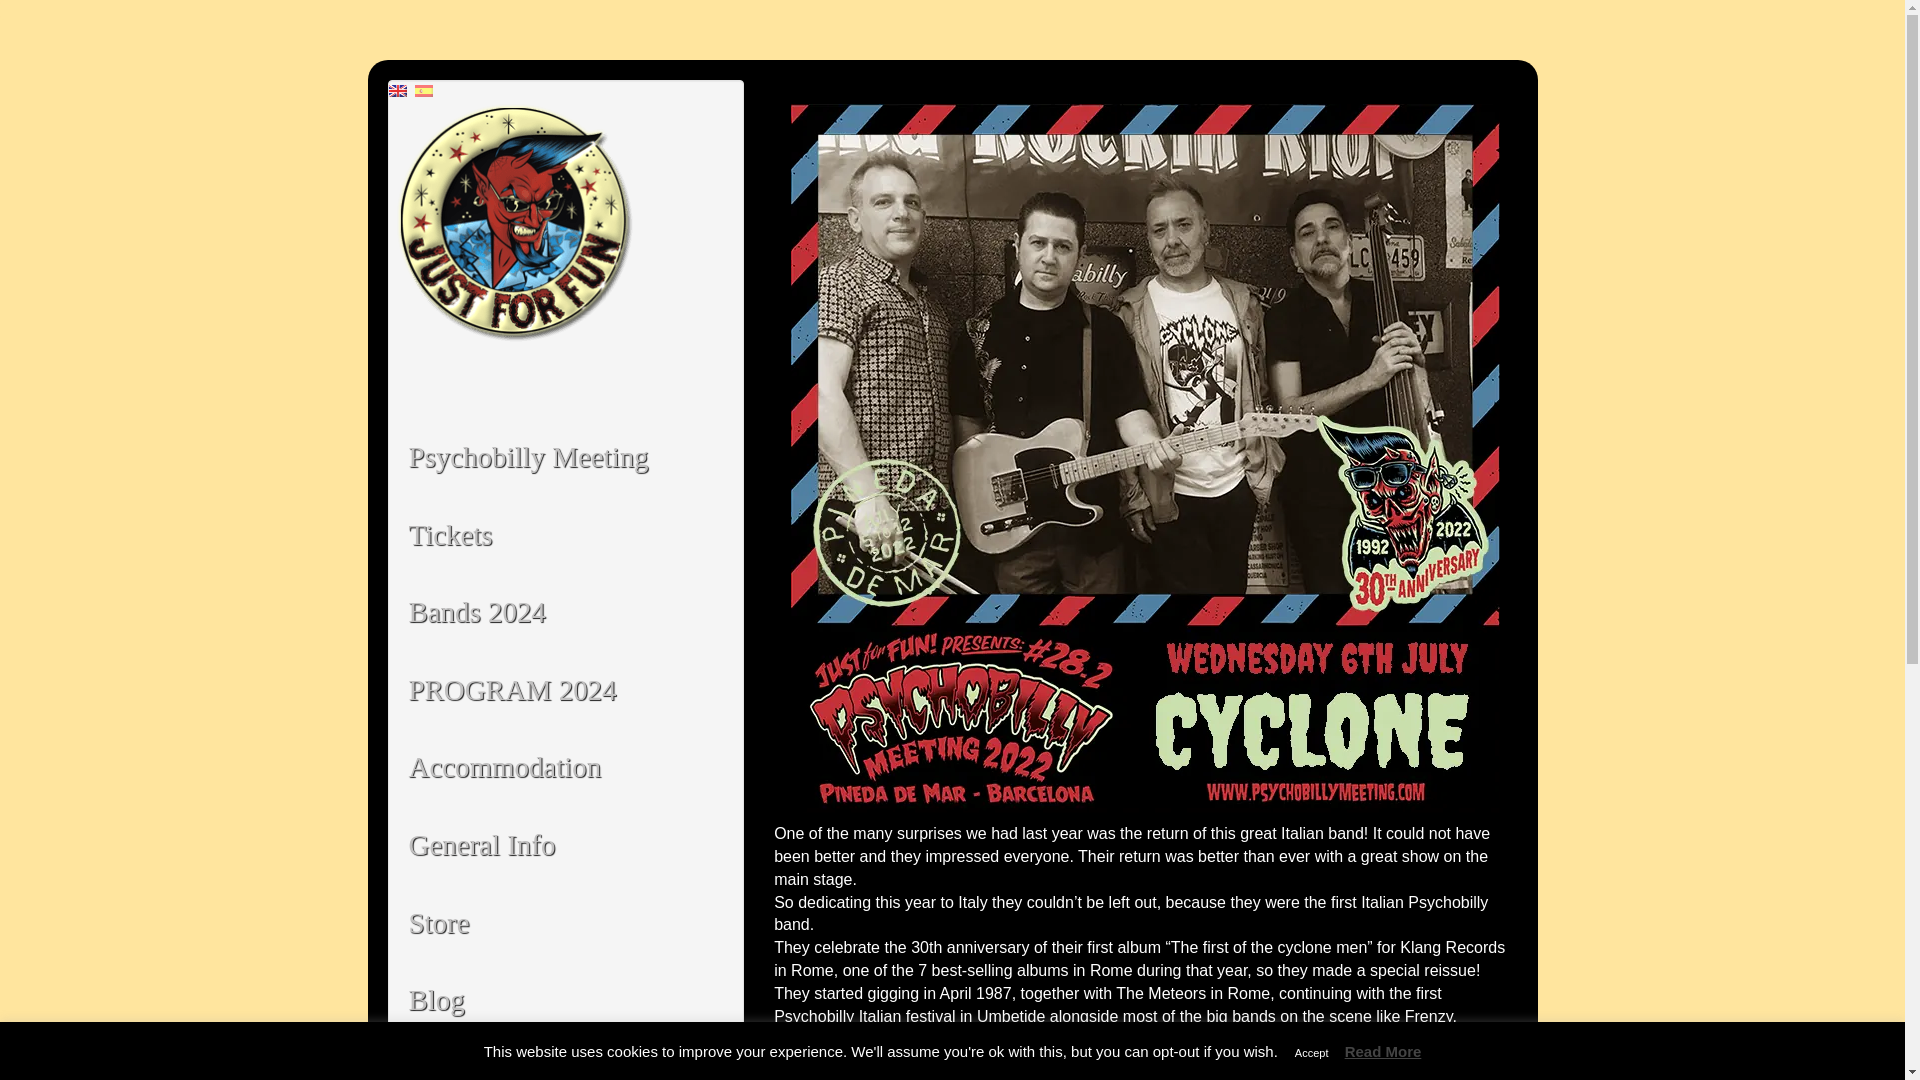  What do you see at coordinates (565, 535) in the screenshot?
I see `Tickets` at bounding box center [565, 535].